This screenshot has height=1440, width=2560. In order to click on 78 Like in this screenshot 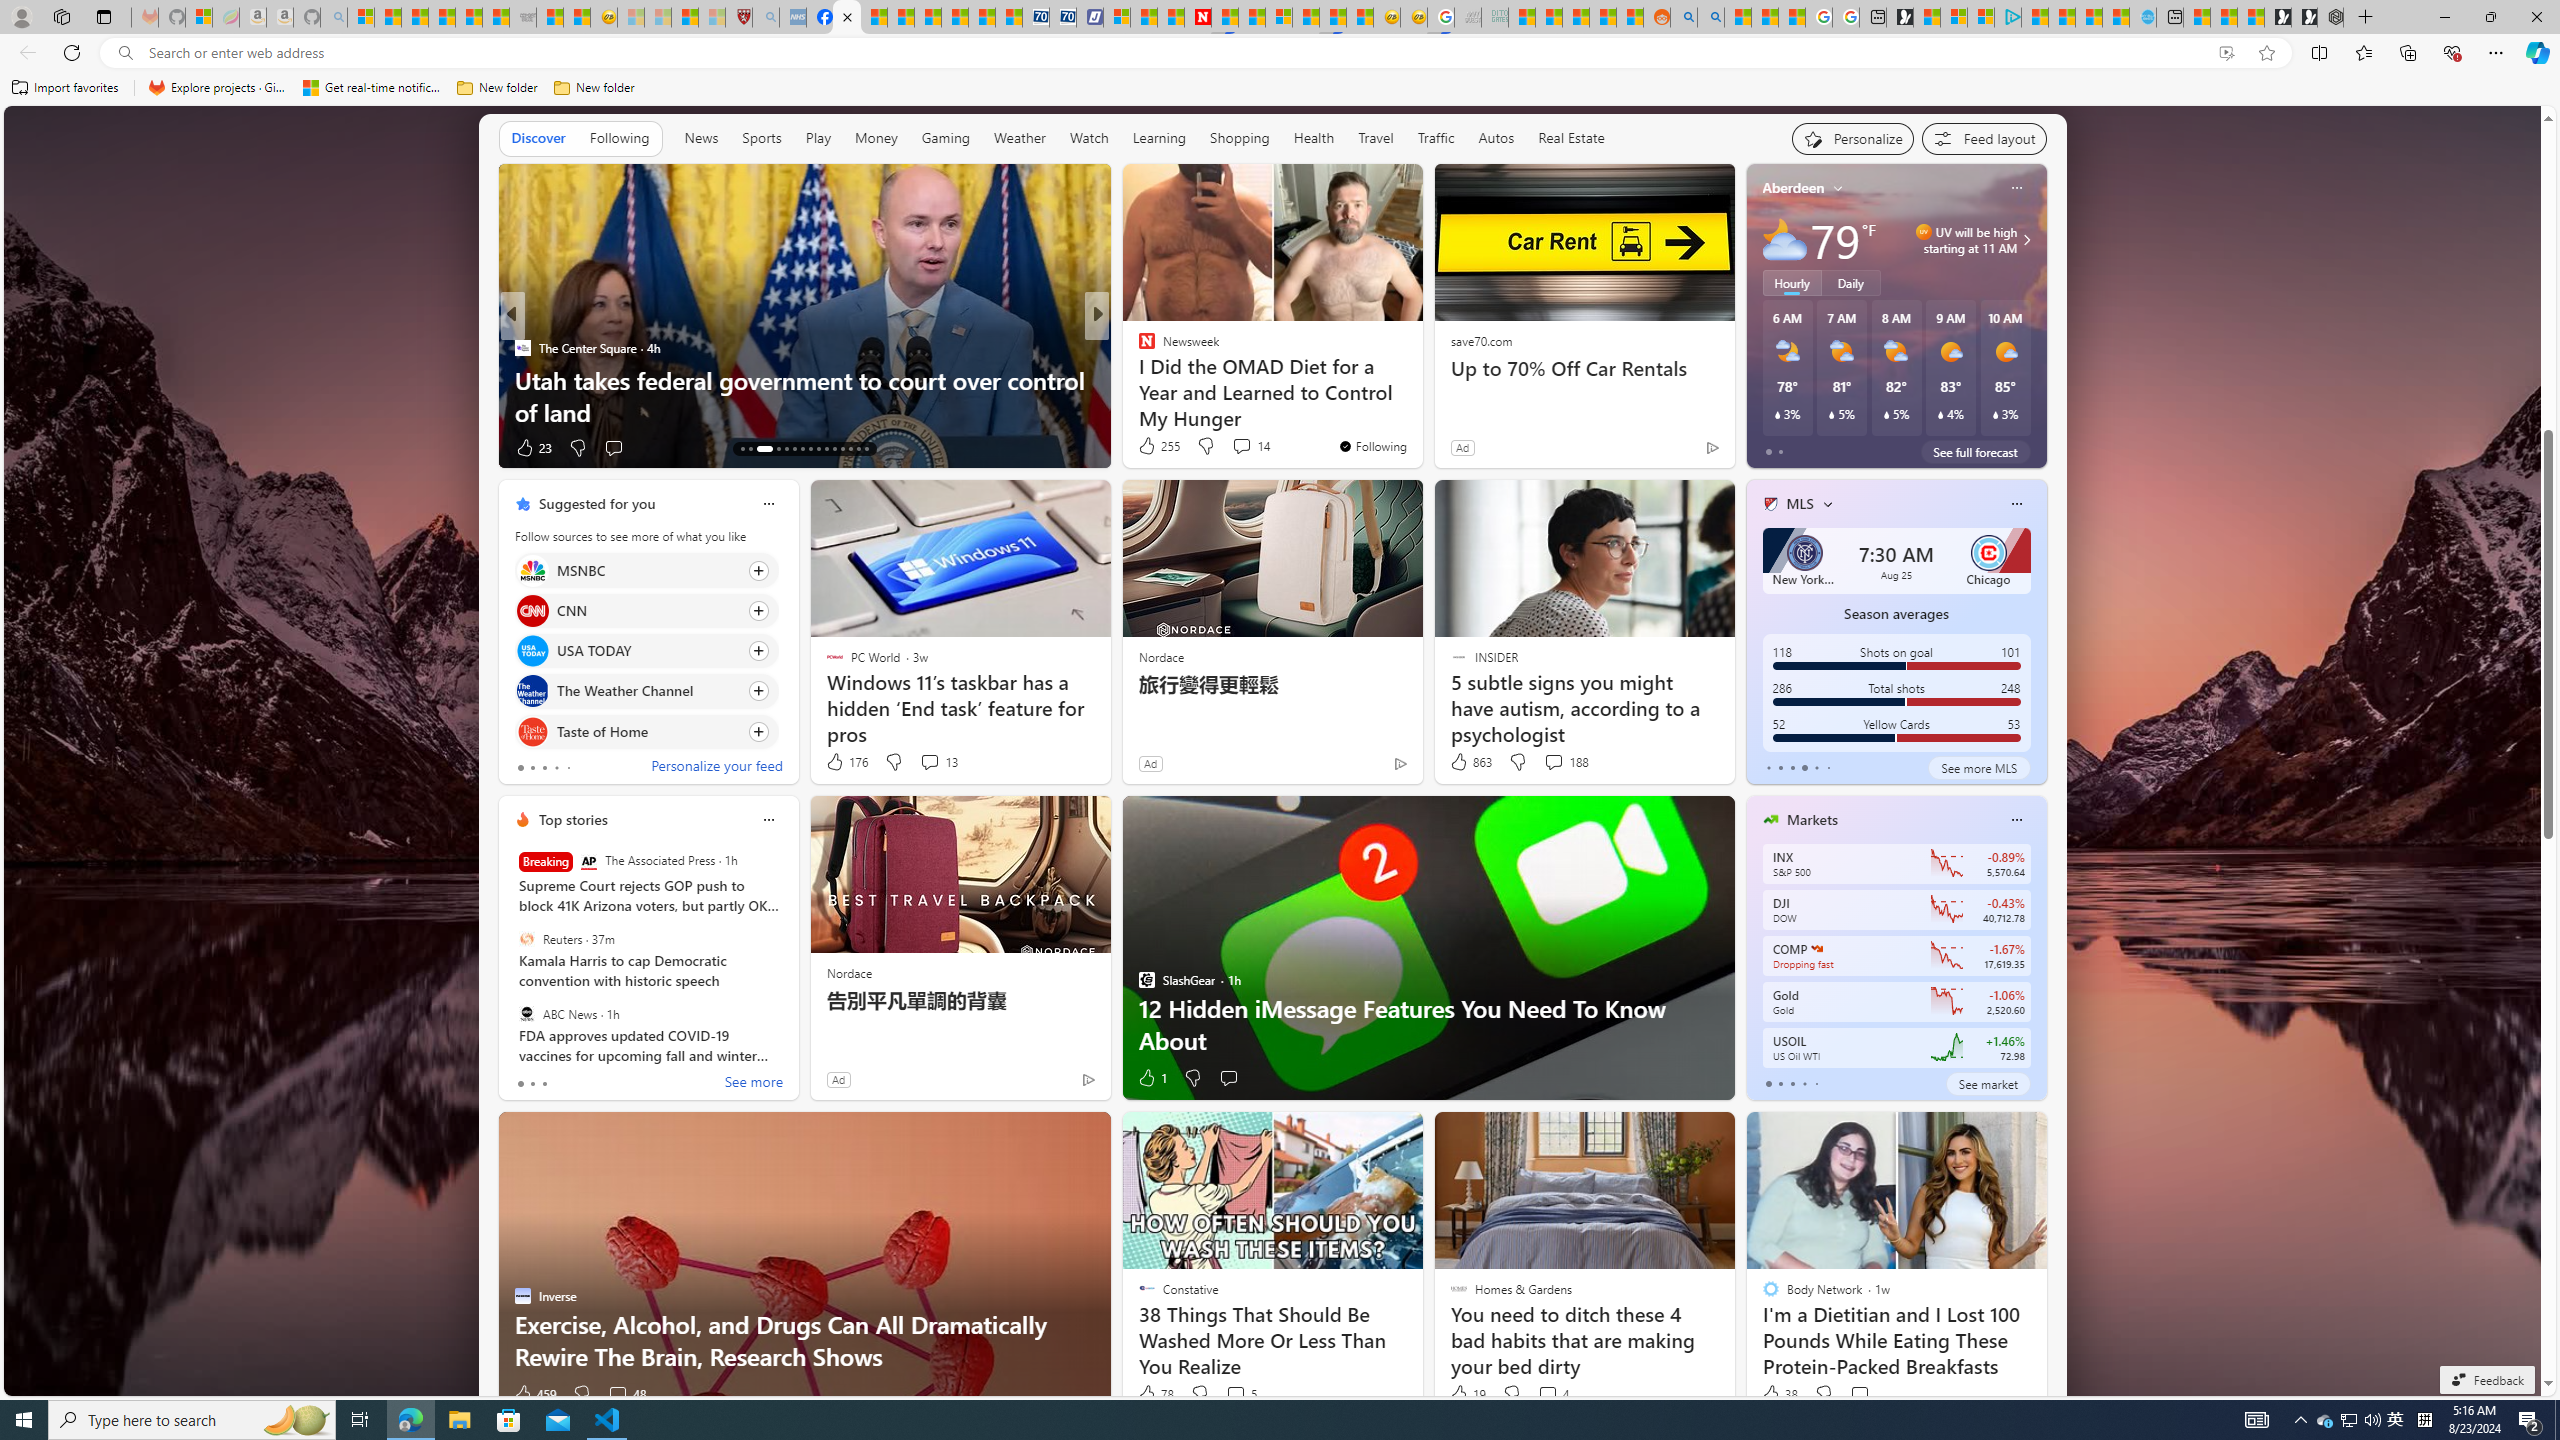, I will do `click(1155, 1394)`.